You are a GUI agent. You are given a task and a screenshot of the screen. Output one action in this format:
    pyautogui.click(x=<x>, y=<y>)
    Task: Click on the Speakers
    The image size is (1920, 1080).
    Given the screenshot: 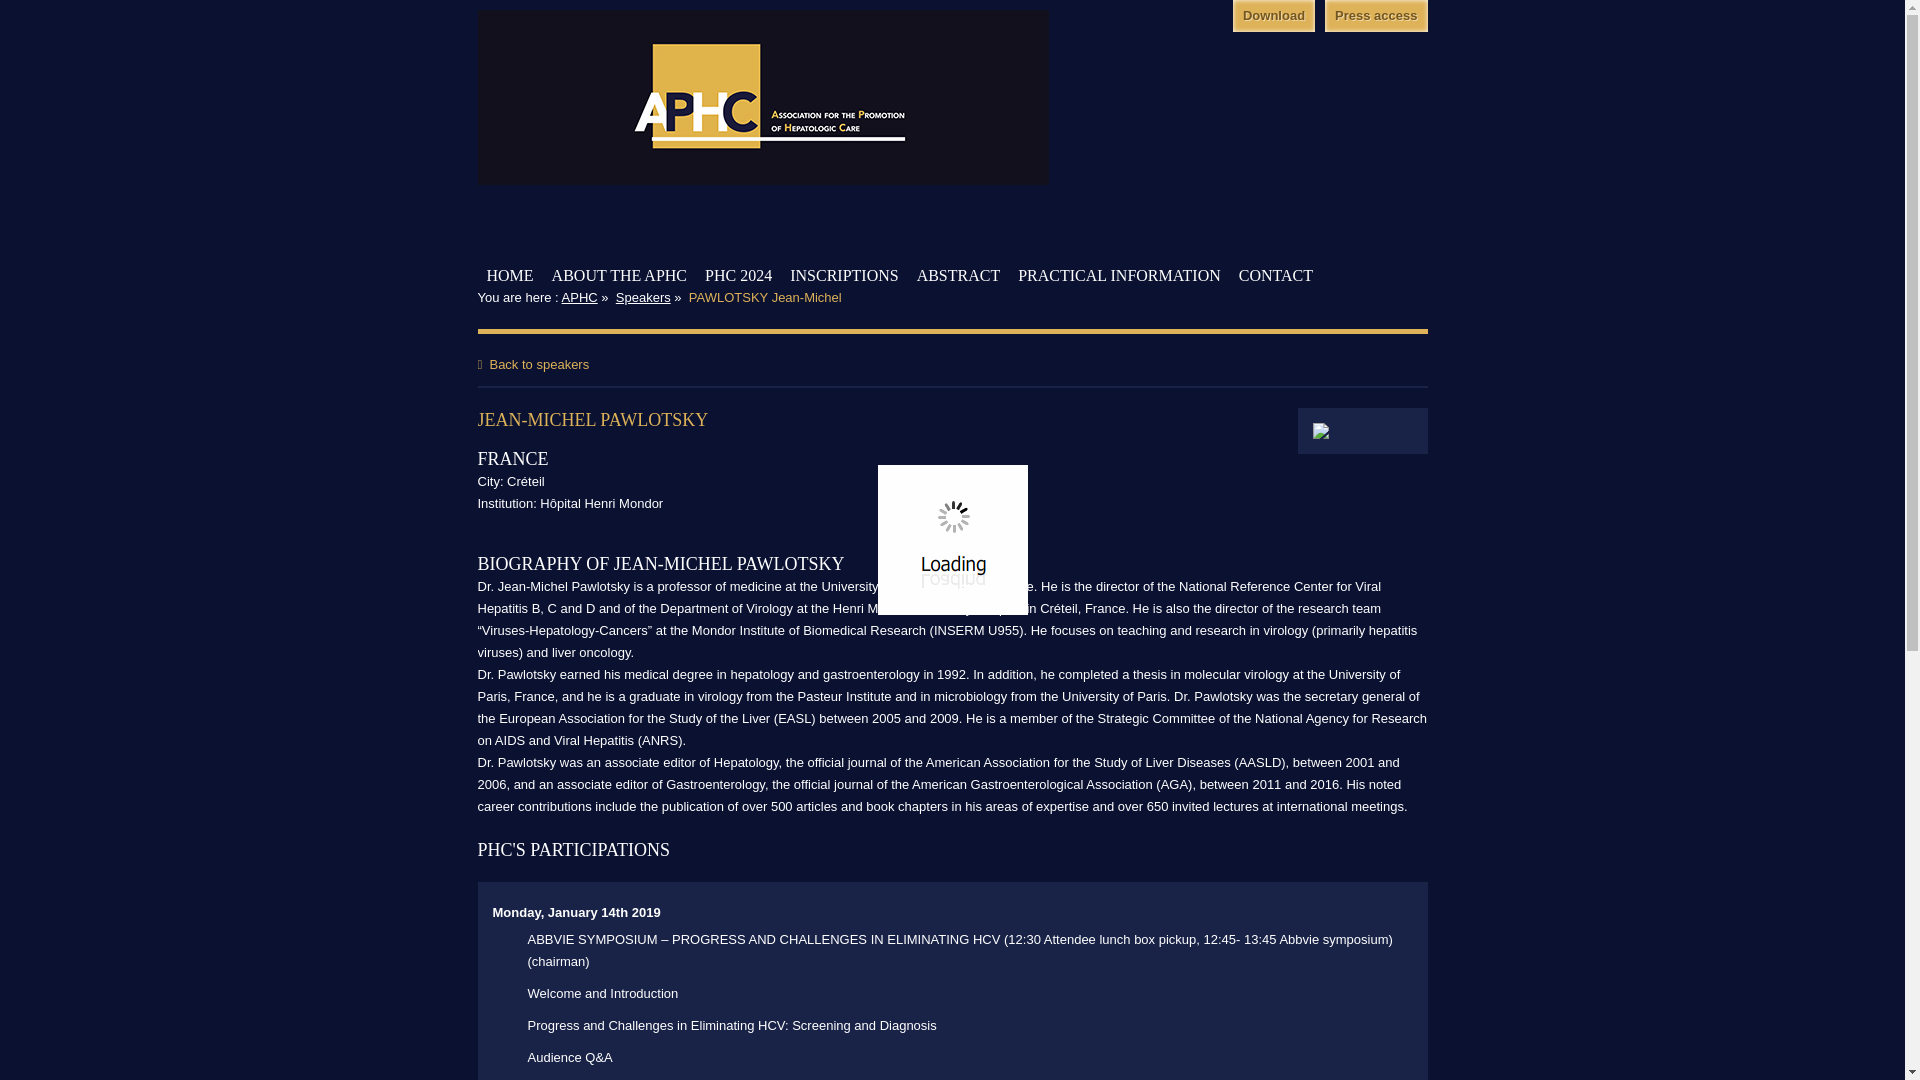 What is the action you would take?
    pyautogui.click(x=643, y=297)
    